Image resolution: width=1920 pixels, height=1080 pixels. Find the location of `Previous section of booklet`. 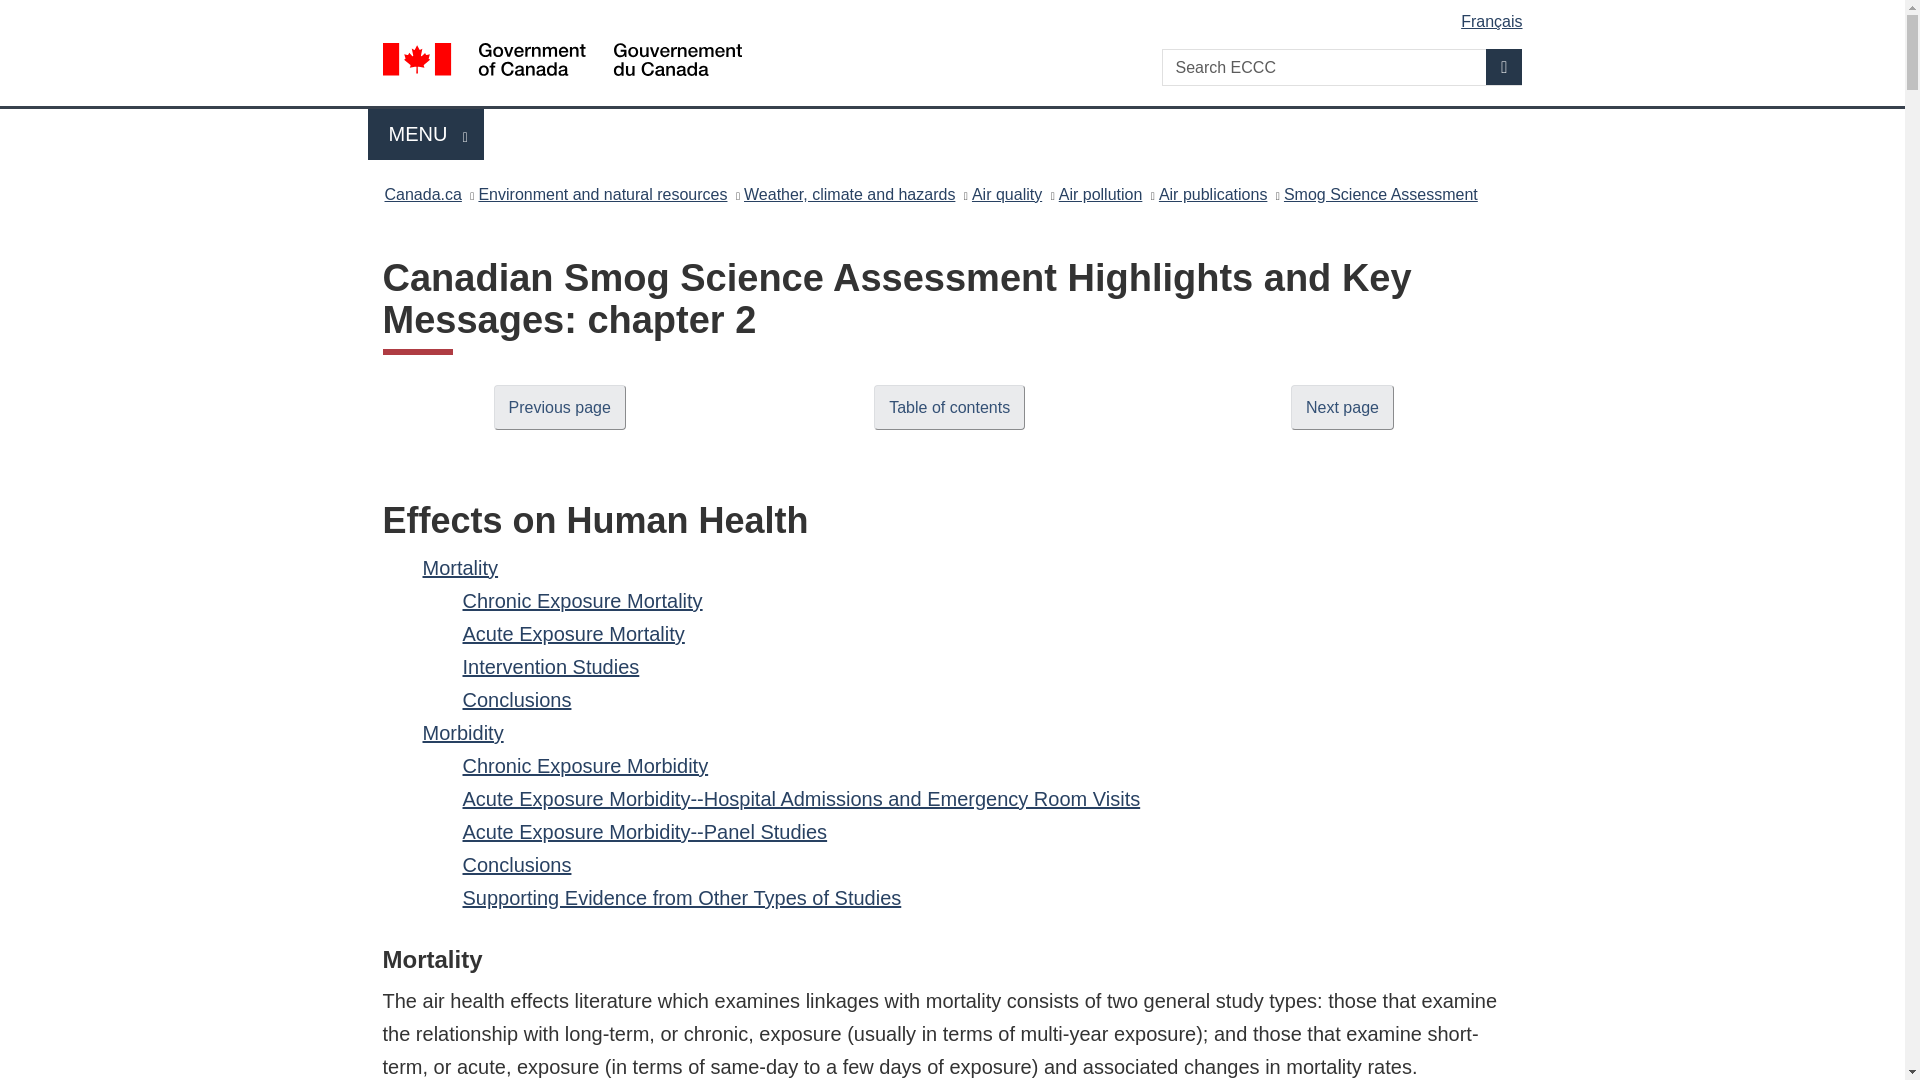

Previous section of booklet is located at coordinates (559, 406).